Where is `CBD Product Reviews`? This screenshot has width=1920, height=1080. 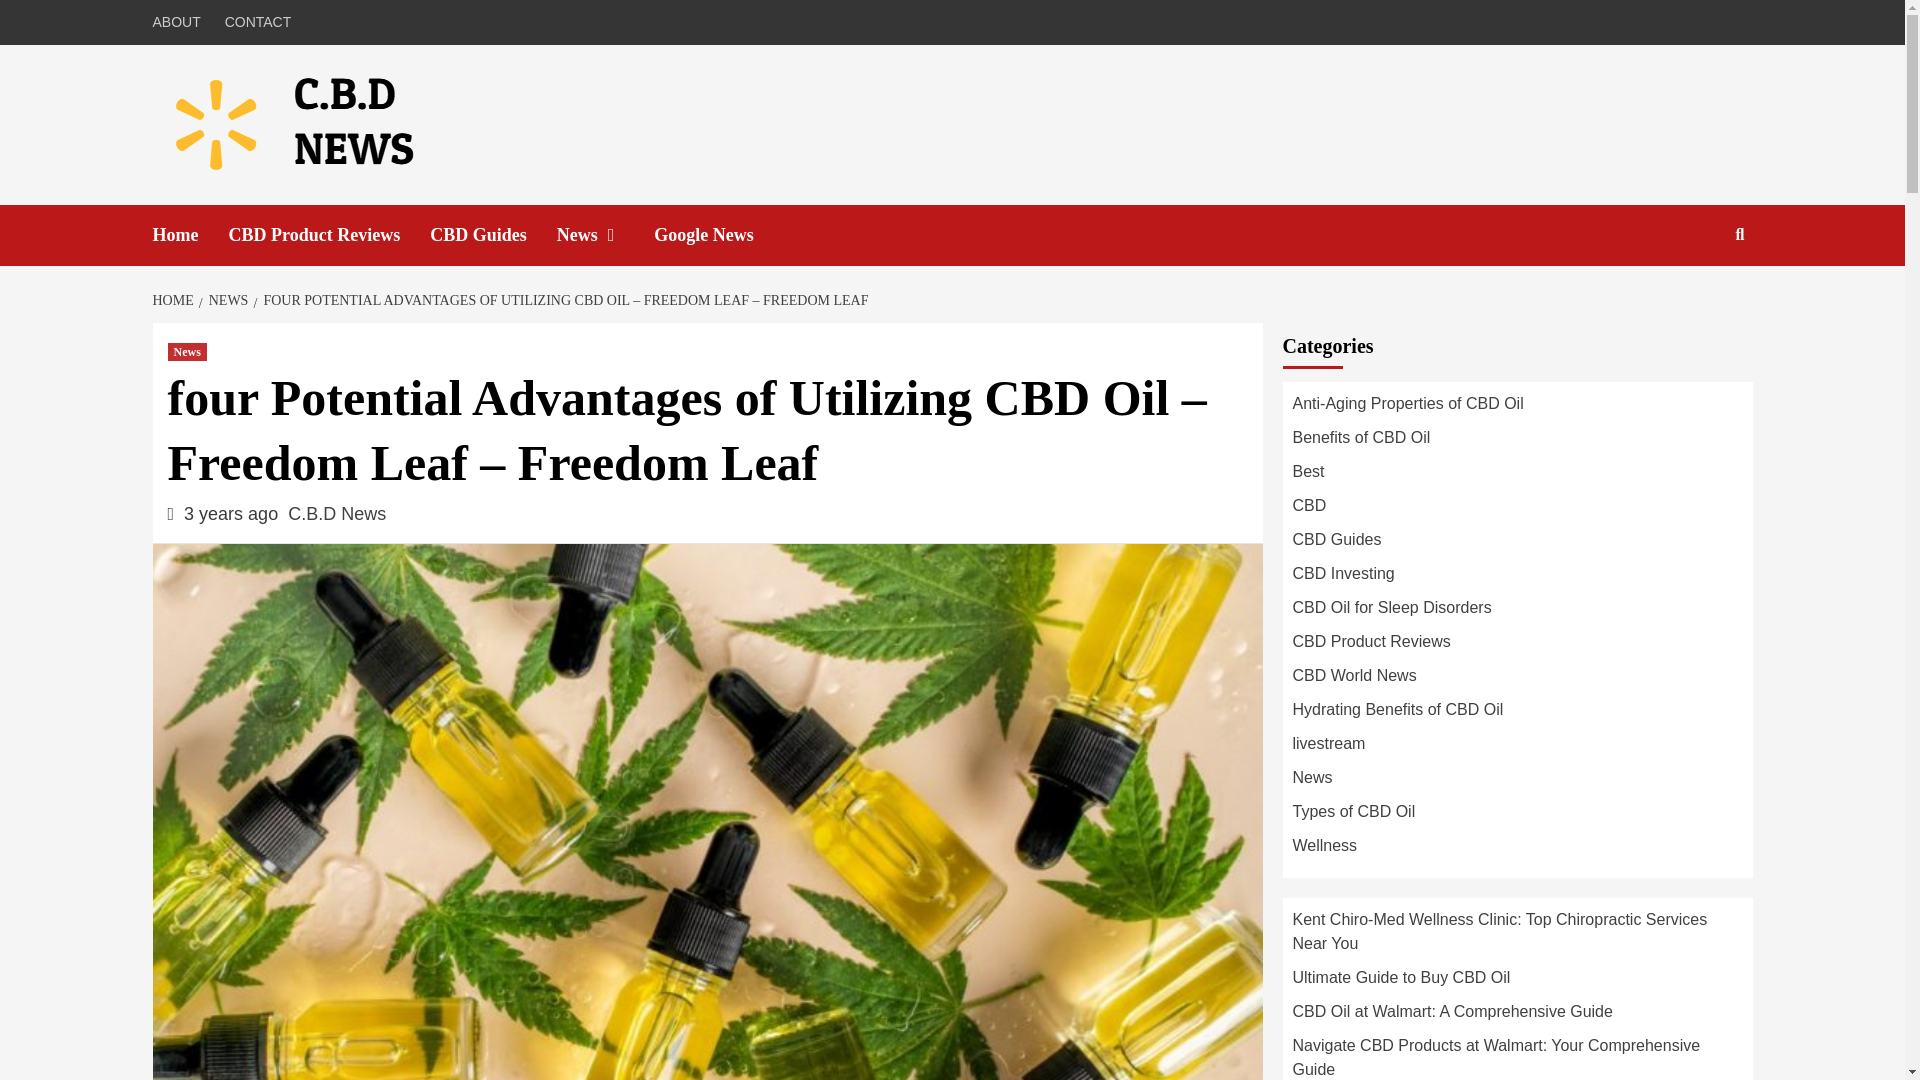
CBD Product Reviews is located at coordinates (329, 235).